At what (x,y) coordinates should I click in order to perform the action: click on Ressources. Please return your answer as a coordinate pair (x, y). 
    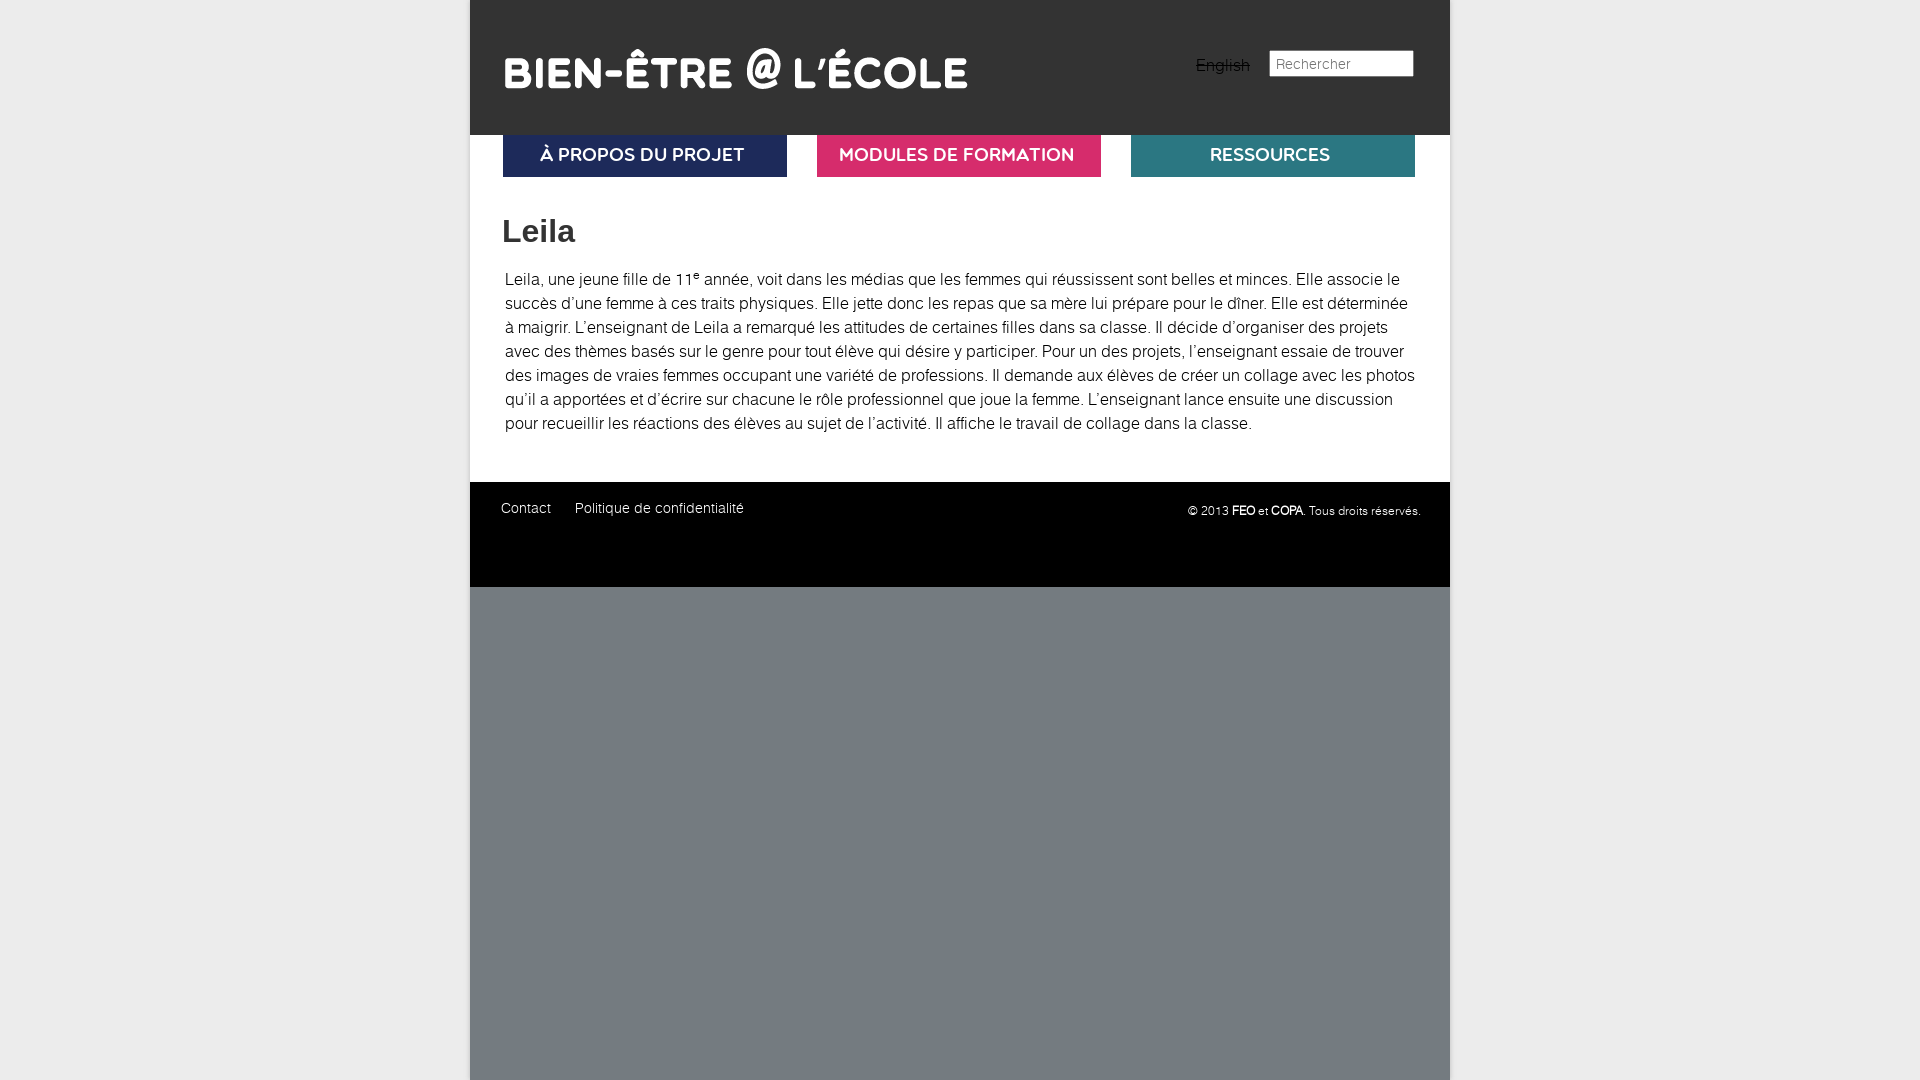
    Looking at the image, I should click on (1270, 156).